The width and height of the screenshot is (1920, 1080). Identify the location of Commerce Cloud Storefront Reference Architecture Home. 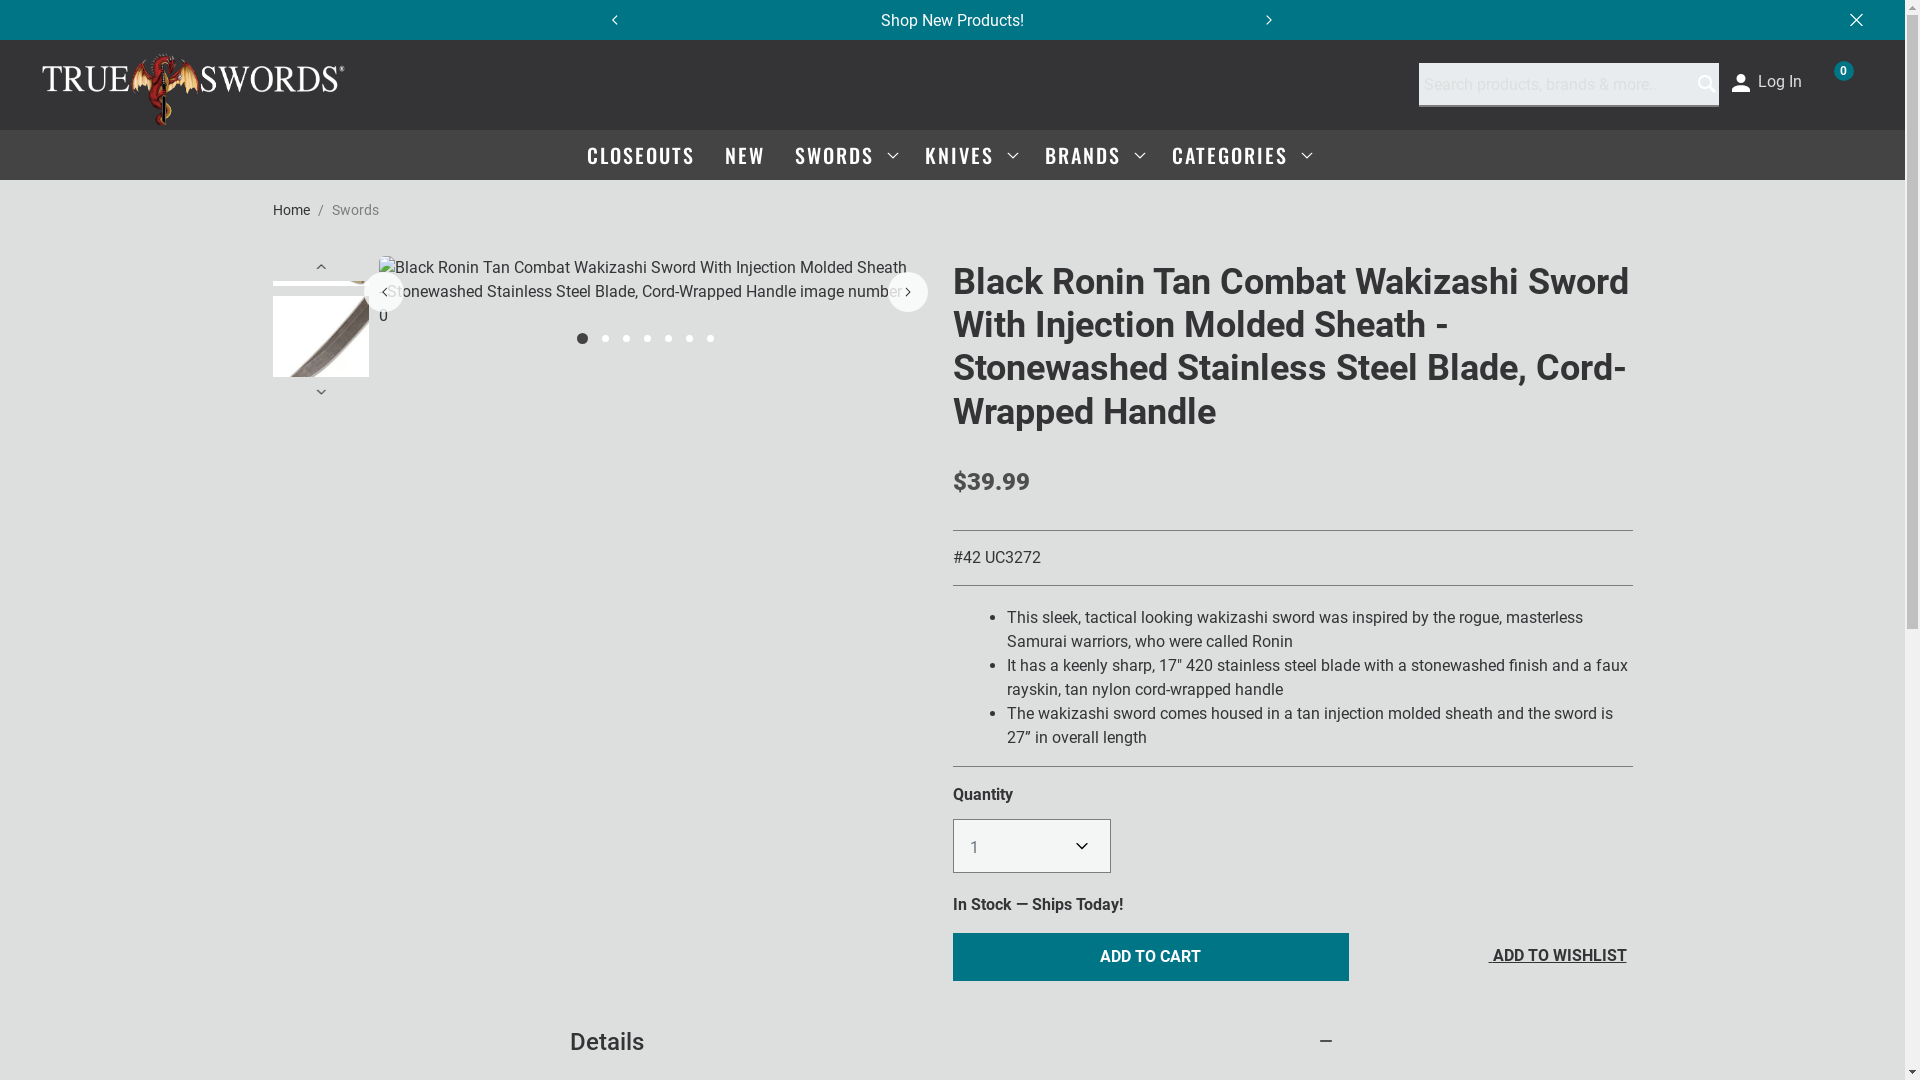
(194, 85).